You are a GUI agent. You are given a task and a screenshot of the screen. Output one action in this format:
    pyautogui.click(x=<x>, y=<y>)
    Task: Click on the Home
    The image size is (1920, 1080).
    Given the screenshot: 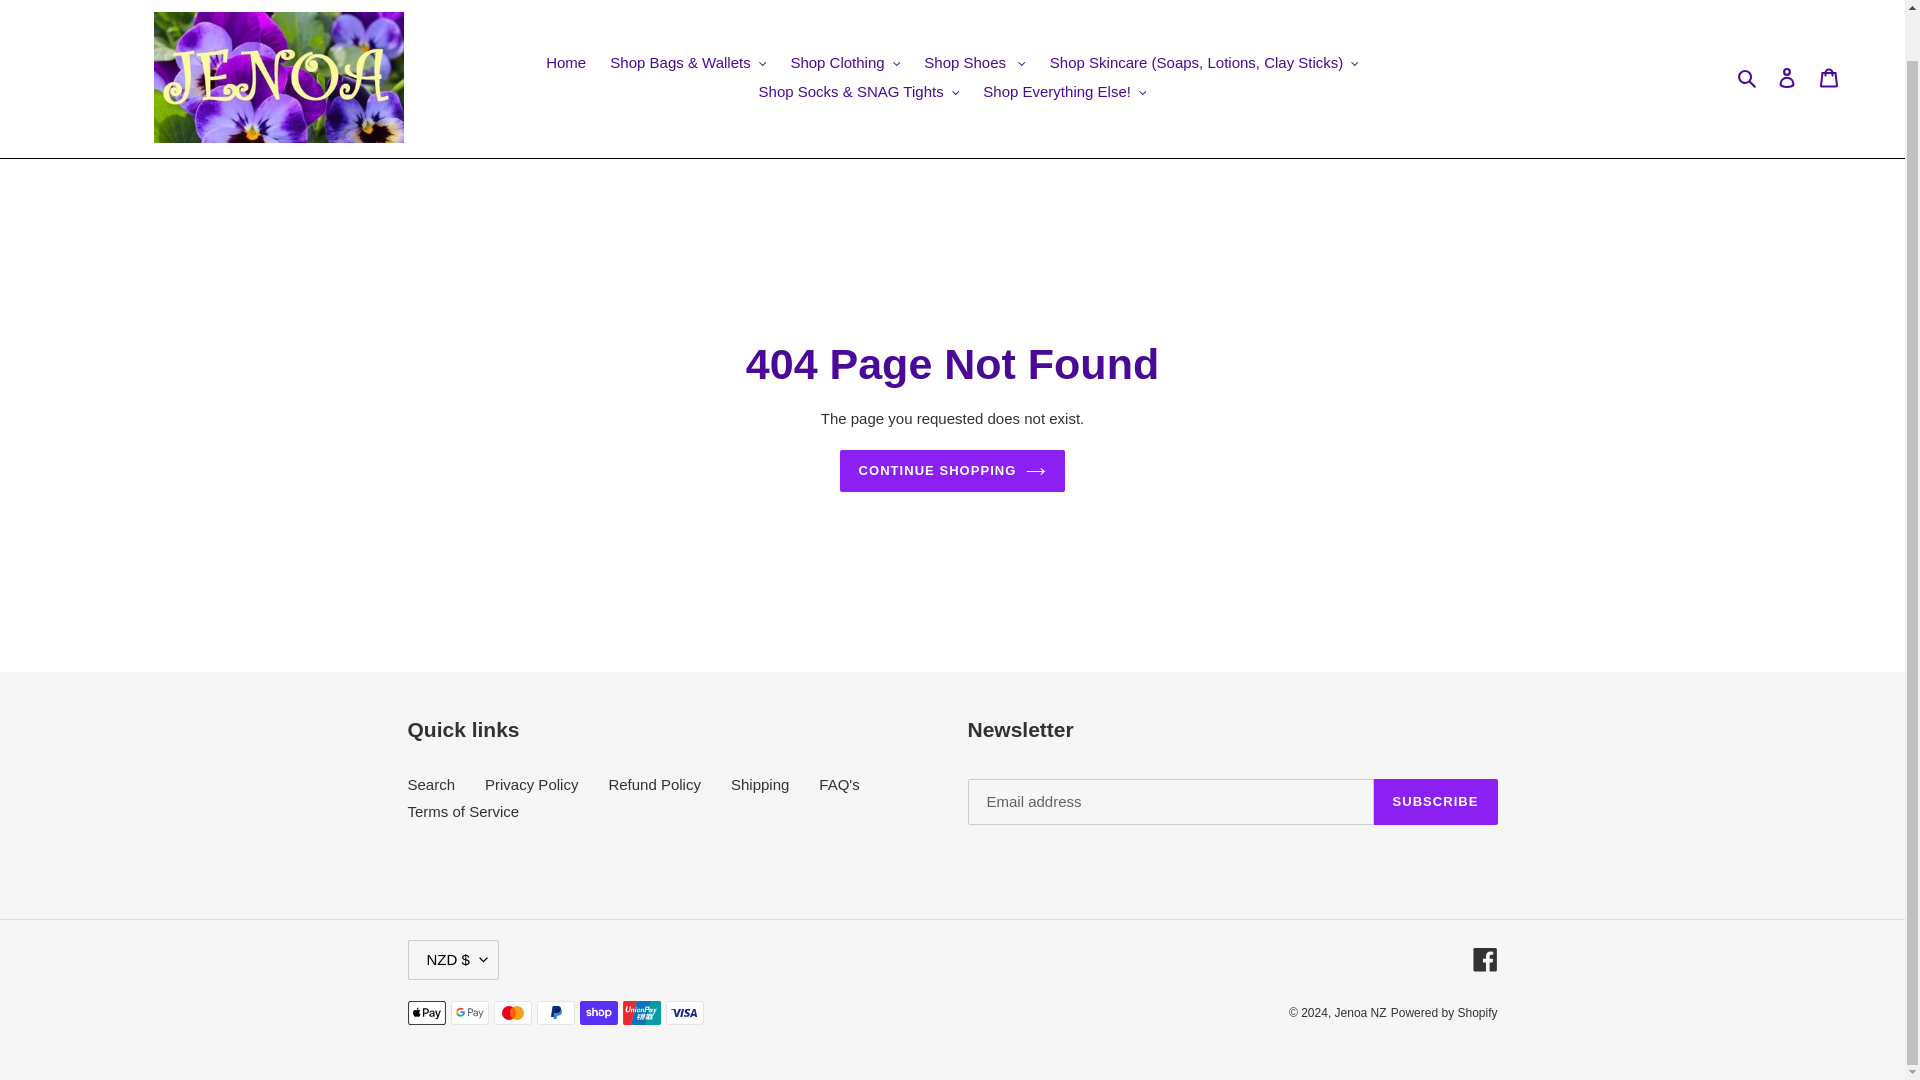 What is the action you would take?
    pyautogui.click(x=565, y=62)
    